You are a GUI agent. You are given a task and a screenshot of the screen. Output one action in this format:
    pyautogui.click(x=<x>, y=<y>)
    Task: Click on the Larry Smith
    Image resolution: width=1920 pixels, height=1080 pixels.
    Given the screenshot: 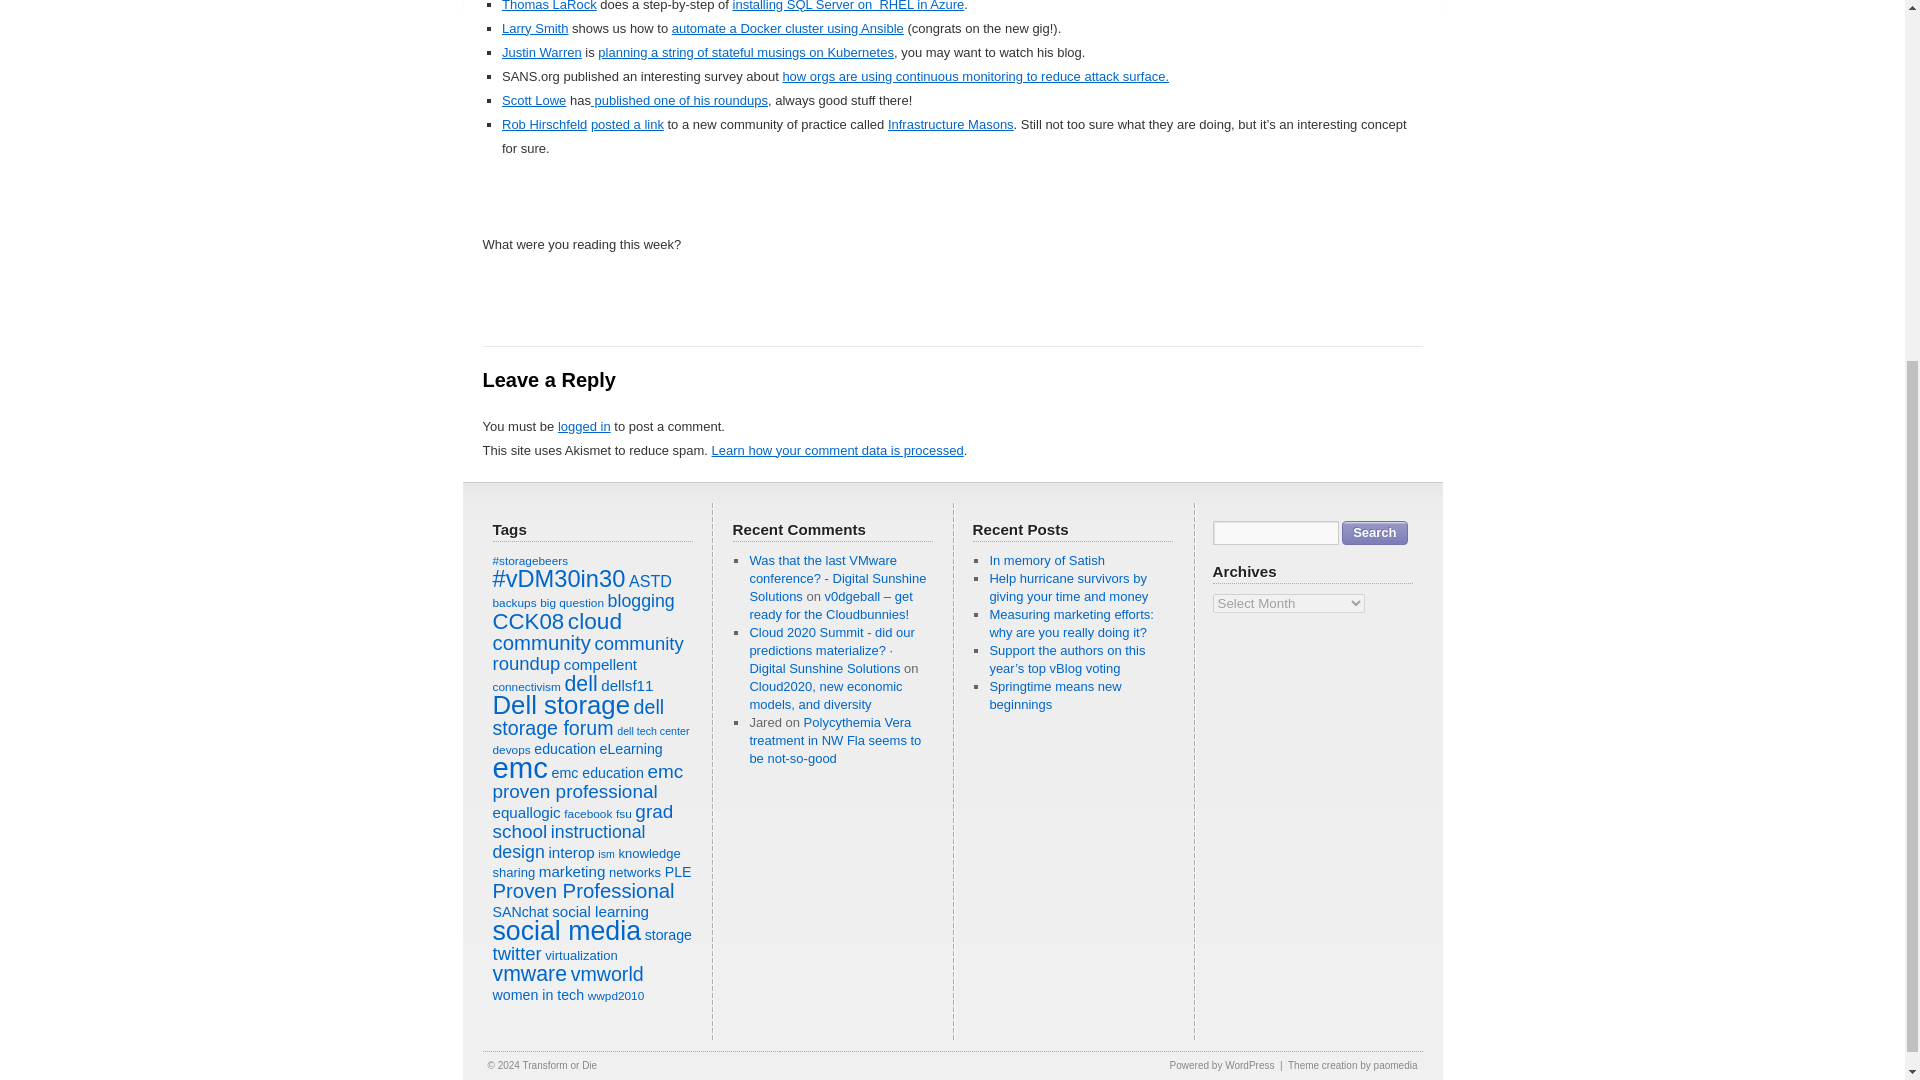 What is the action you would take?
    pyautogui.click(x=534, y=28)
    